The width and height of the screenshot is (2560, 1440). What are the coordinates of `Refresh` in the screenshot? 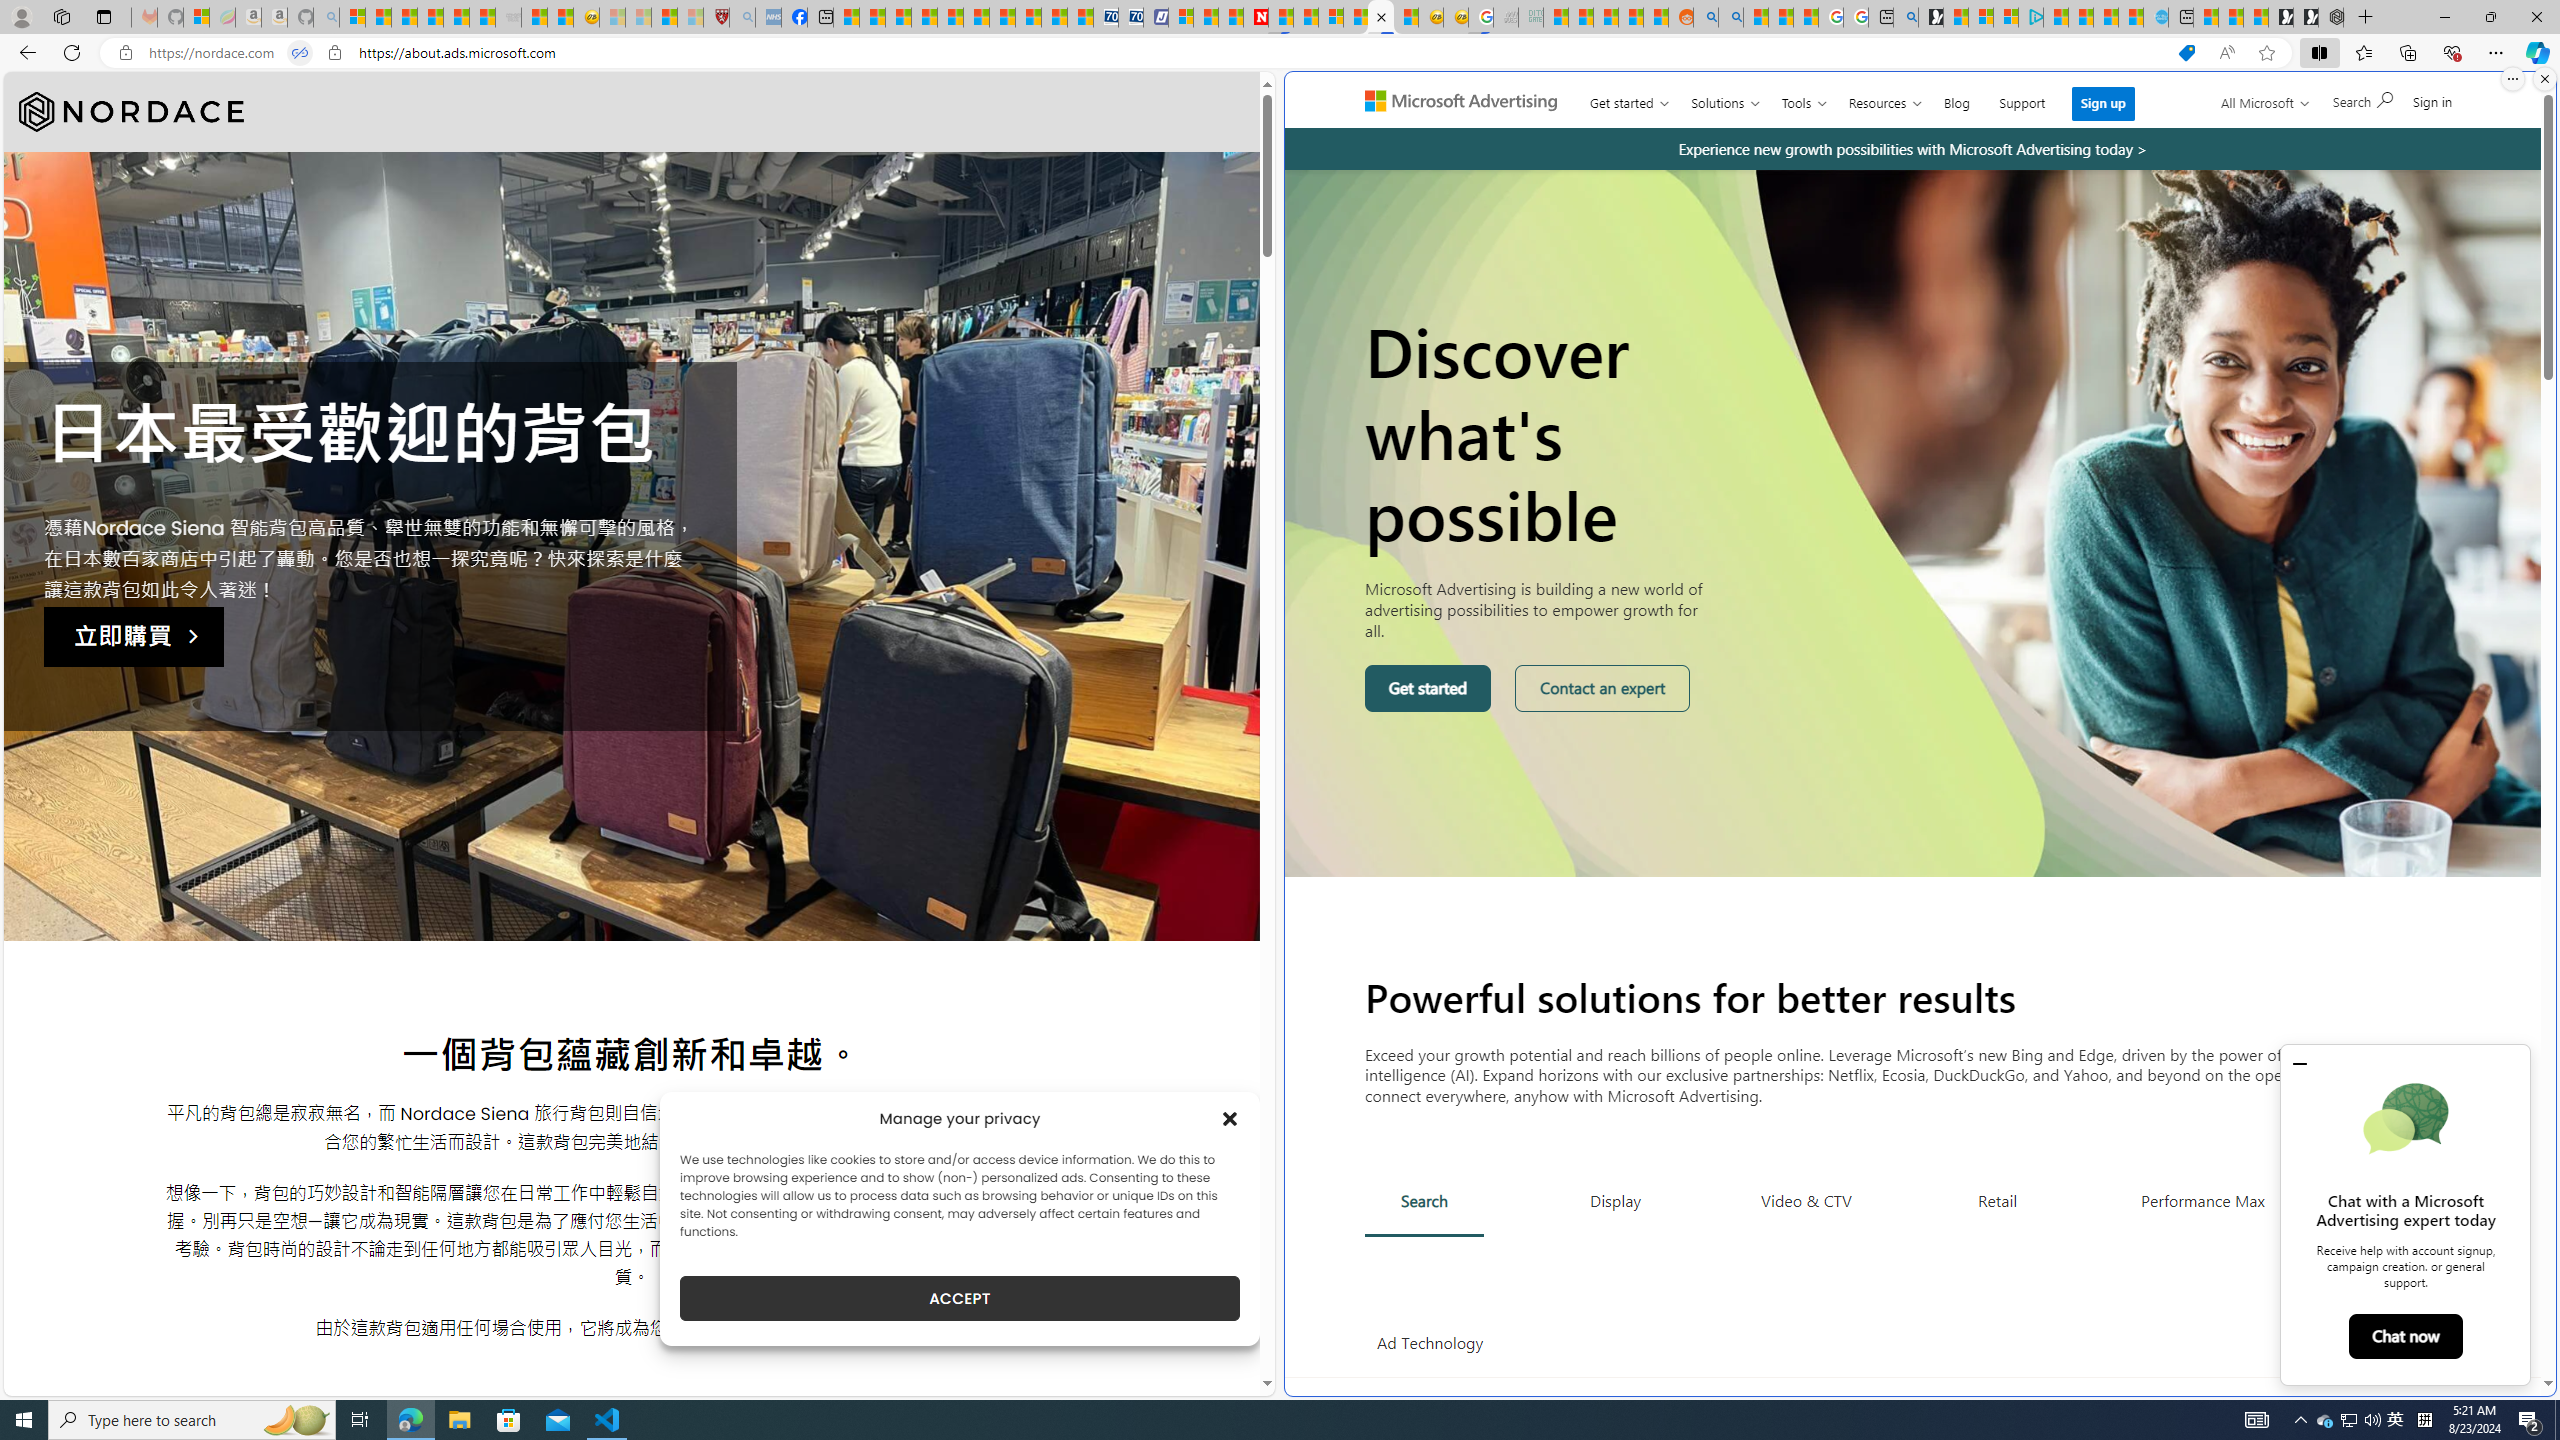 It's located at (72, 52).